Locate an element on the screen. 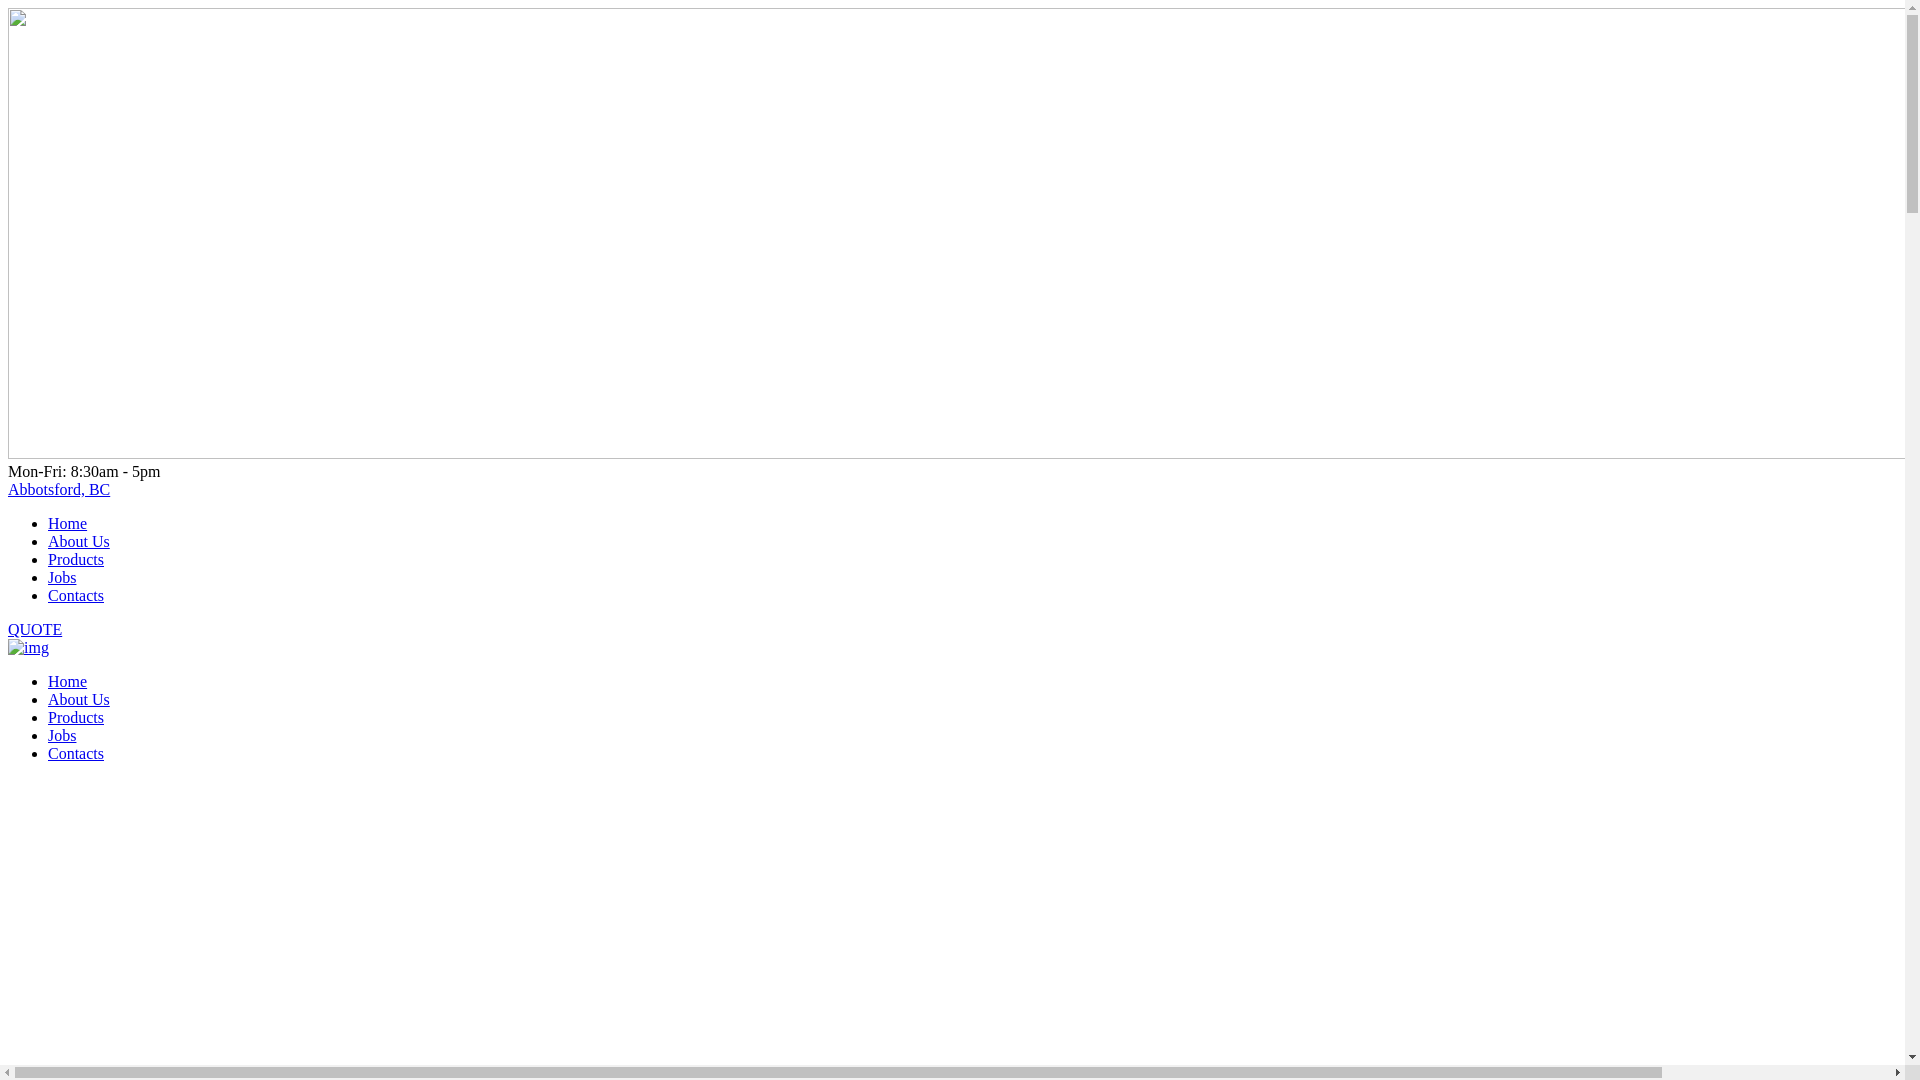 This screenshot has width=1920, height=1080. Home is located at coordinates (68, 524).